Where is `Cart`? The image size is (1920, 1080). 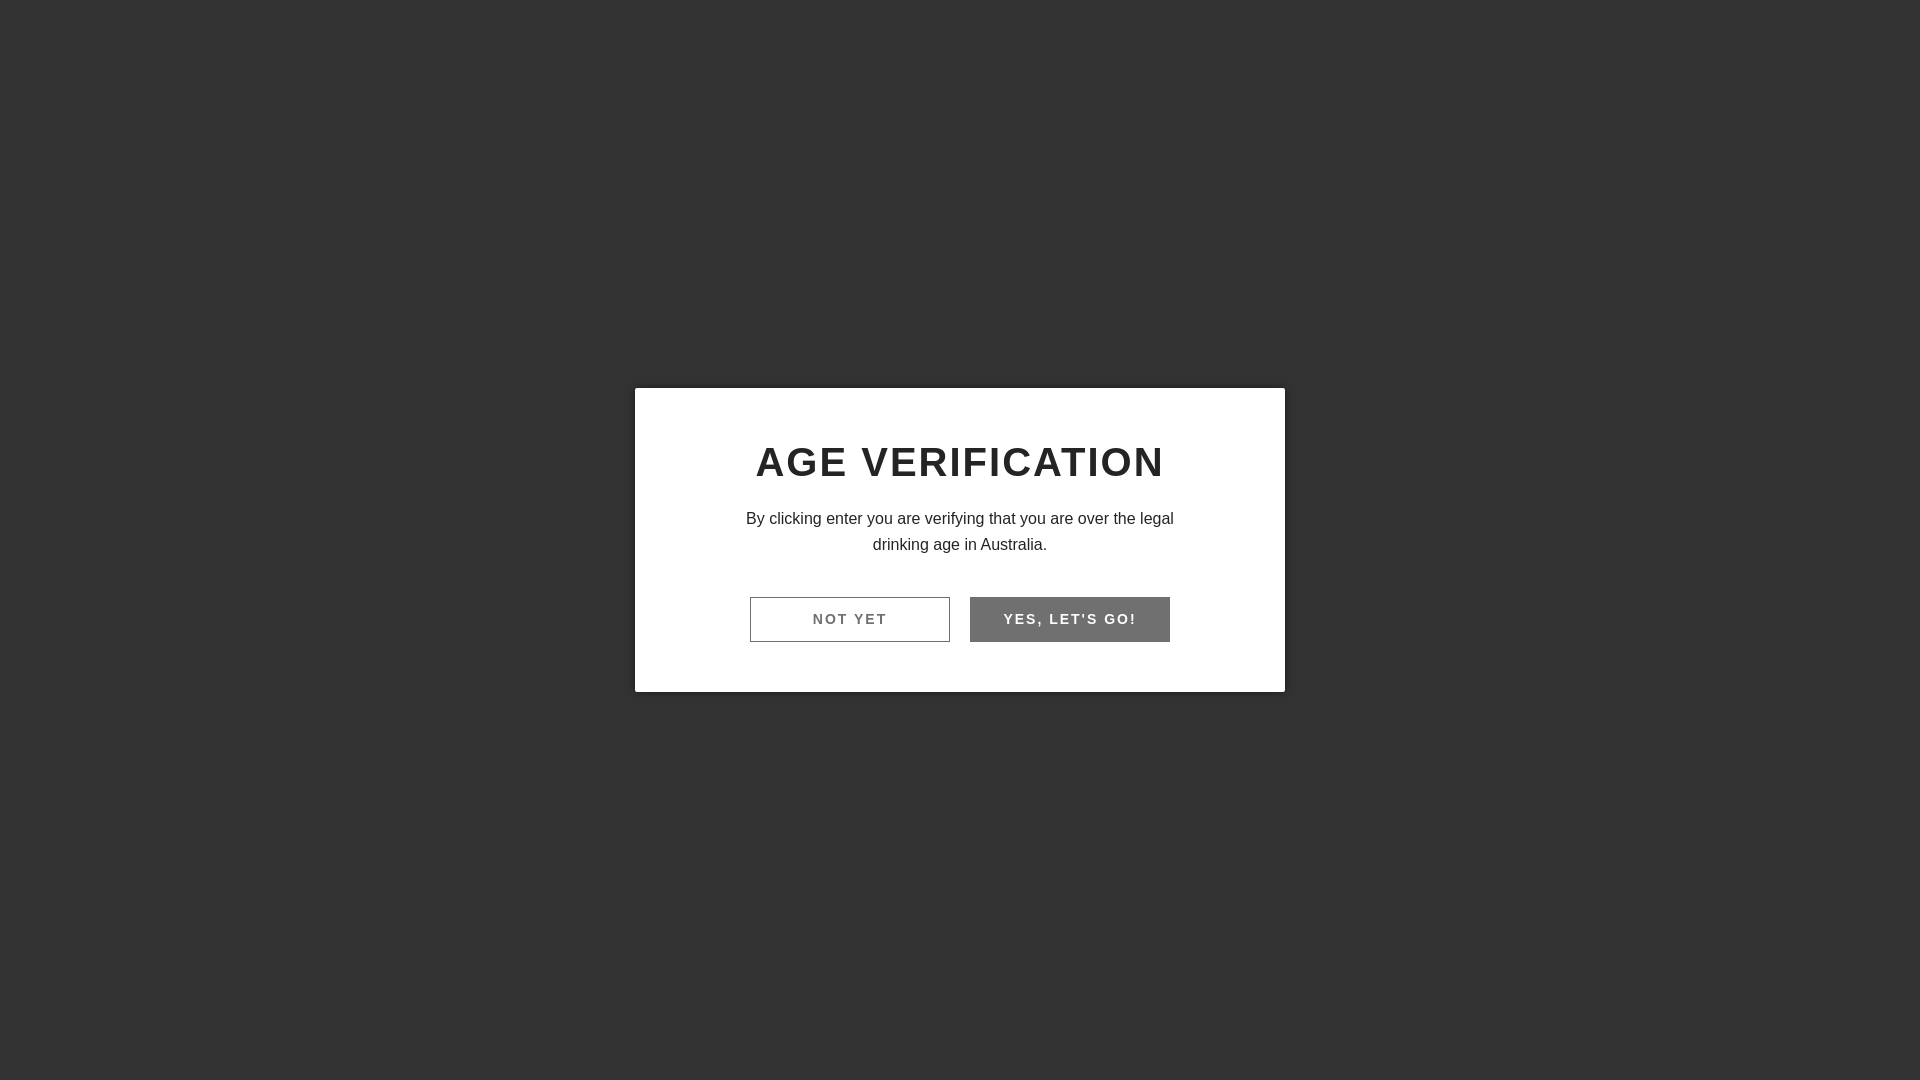
Cart is located at coordinates (1817, 117).